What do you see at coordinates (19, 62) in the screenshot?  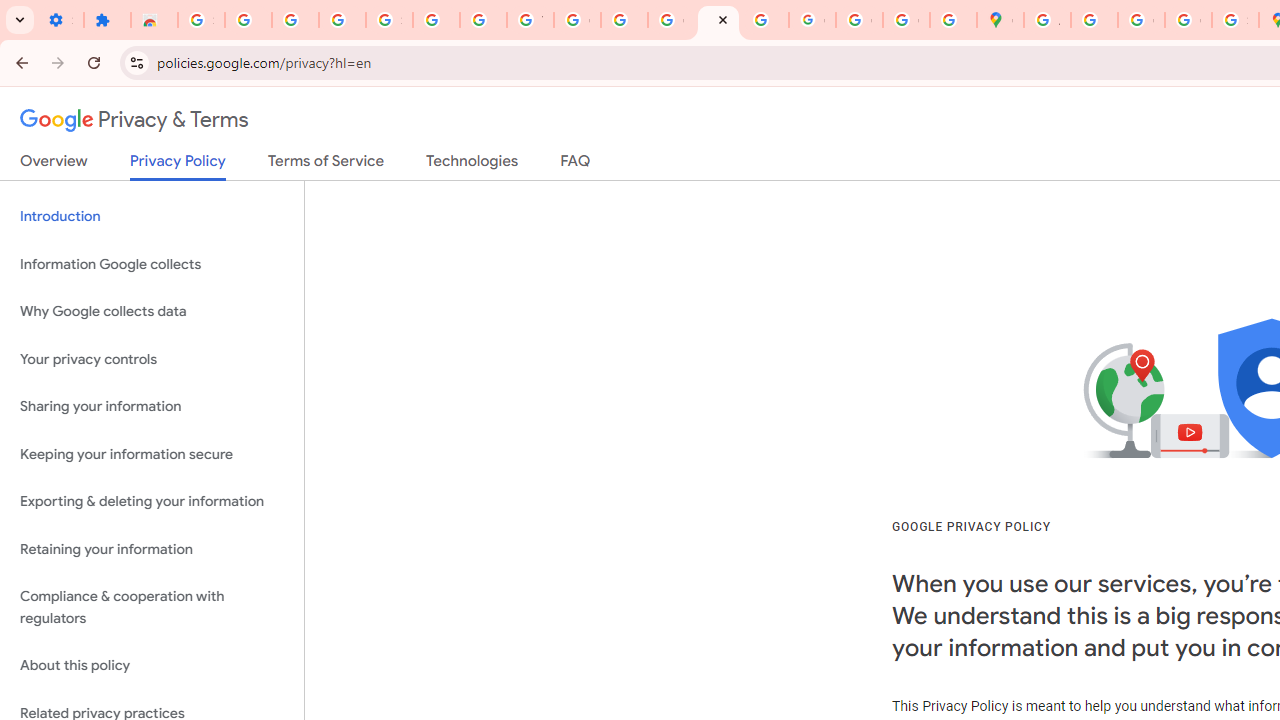 I see `Back` at bounding box center [19, 62].